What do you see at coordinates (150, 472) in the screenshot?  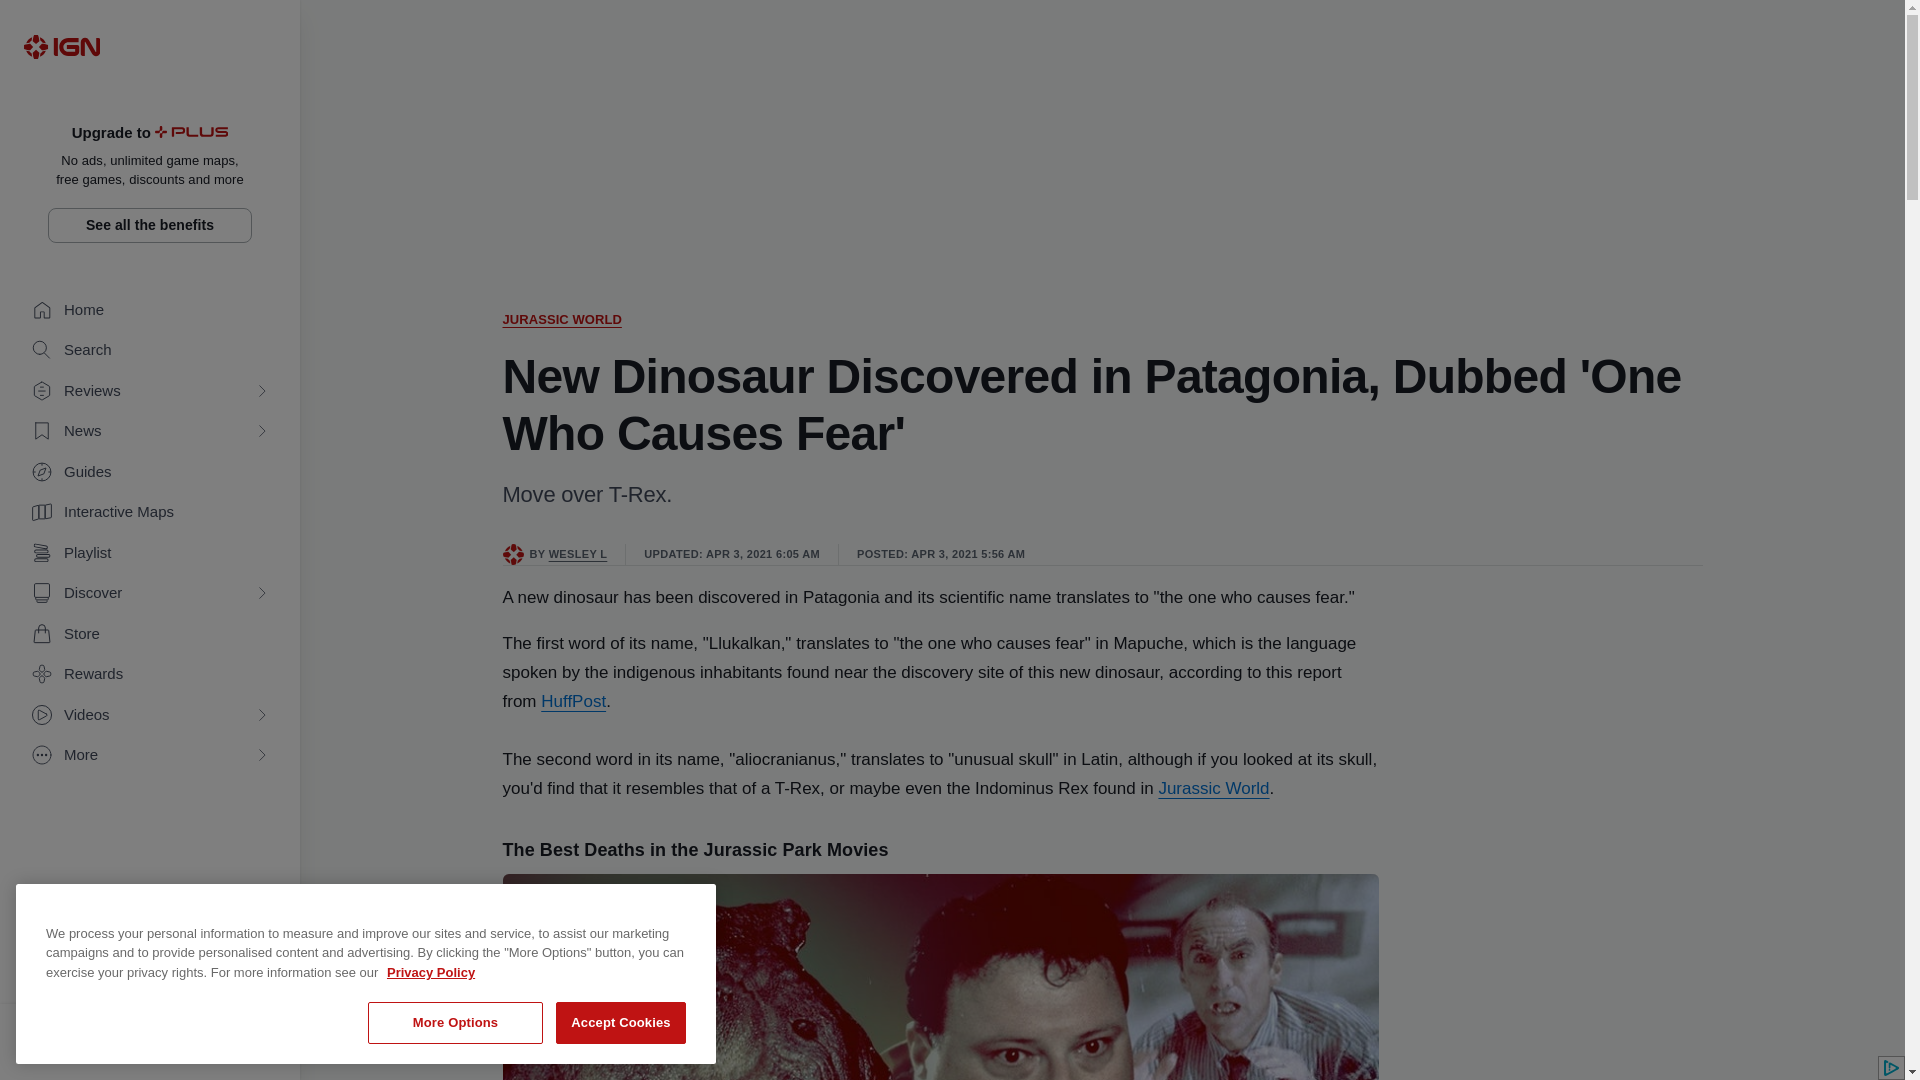 I see `Guides` at bounding box center [150, 472].